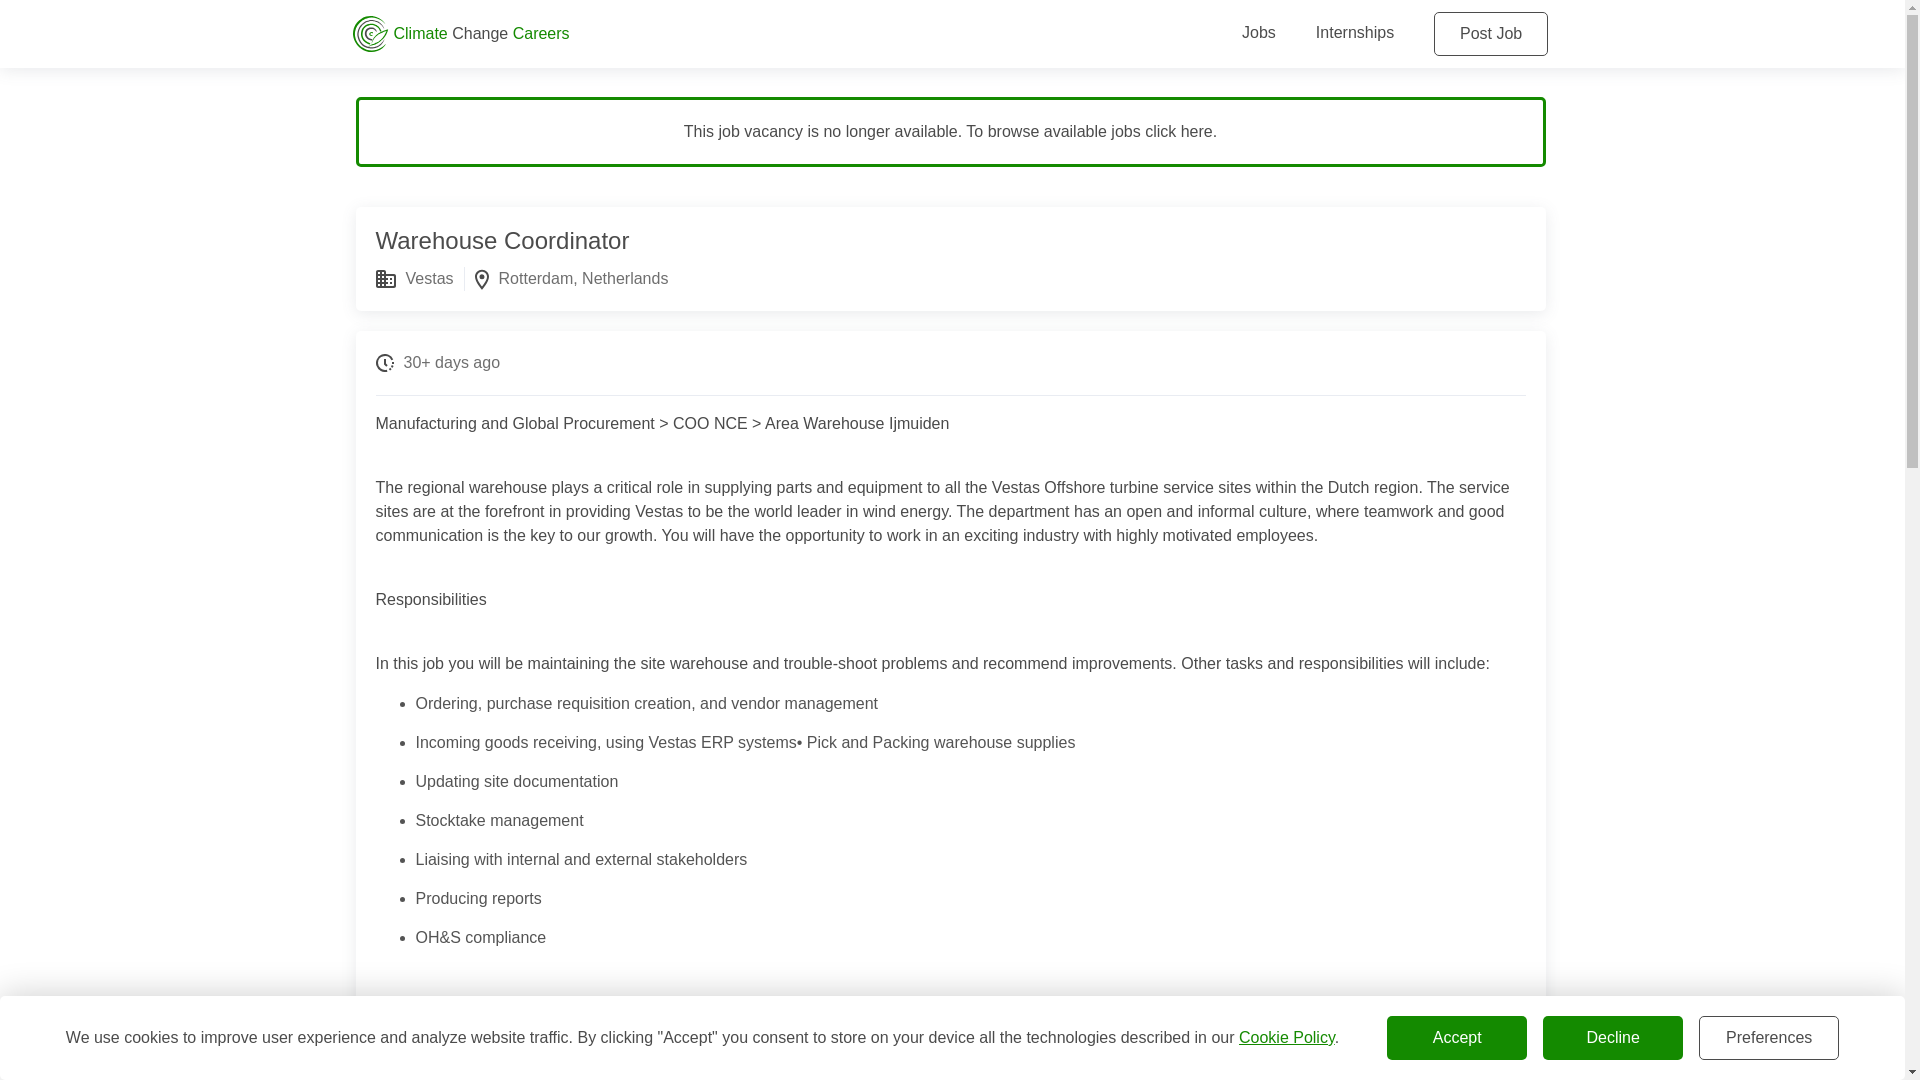 The image size is (1920, 1080). Describe the element at coordinates (1456, 1038) in the screenshot. I see `Accept` at that location.